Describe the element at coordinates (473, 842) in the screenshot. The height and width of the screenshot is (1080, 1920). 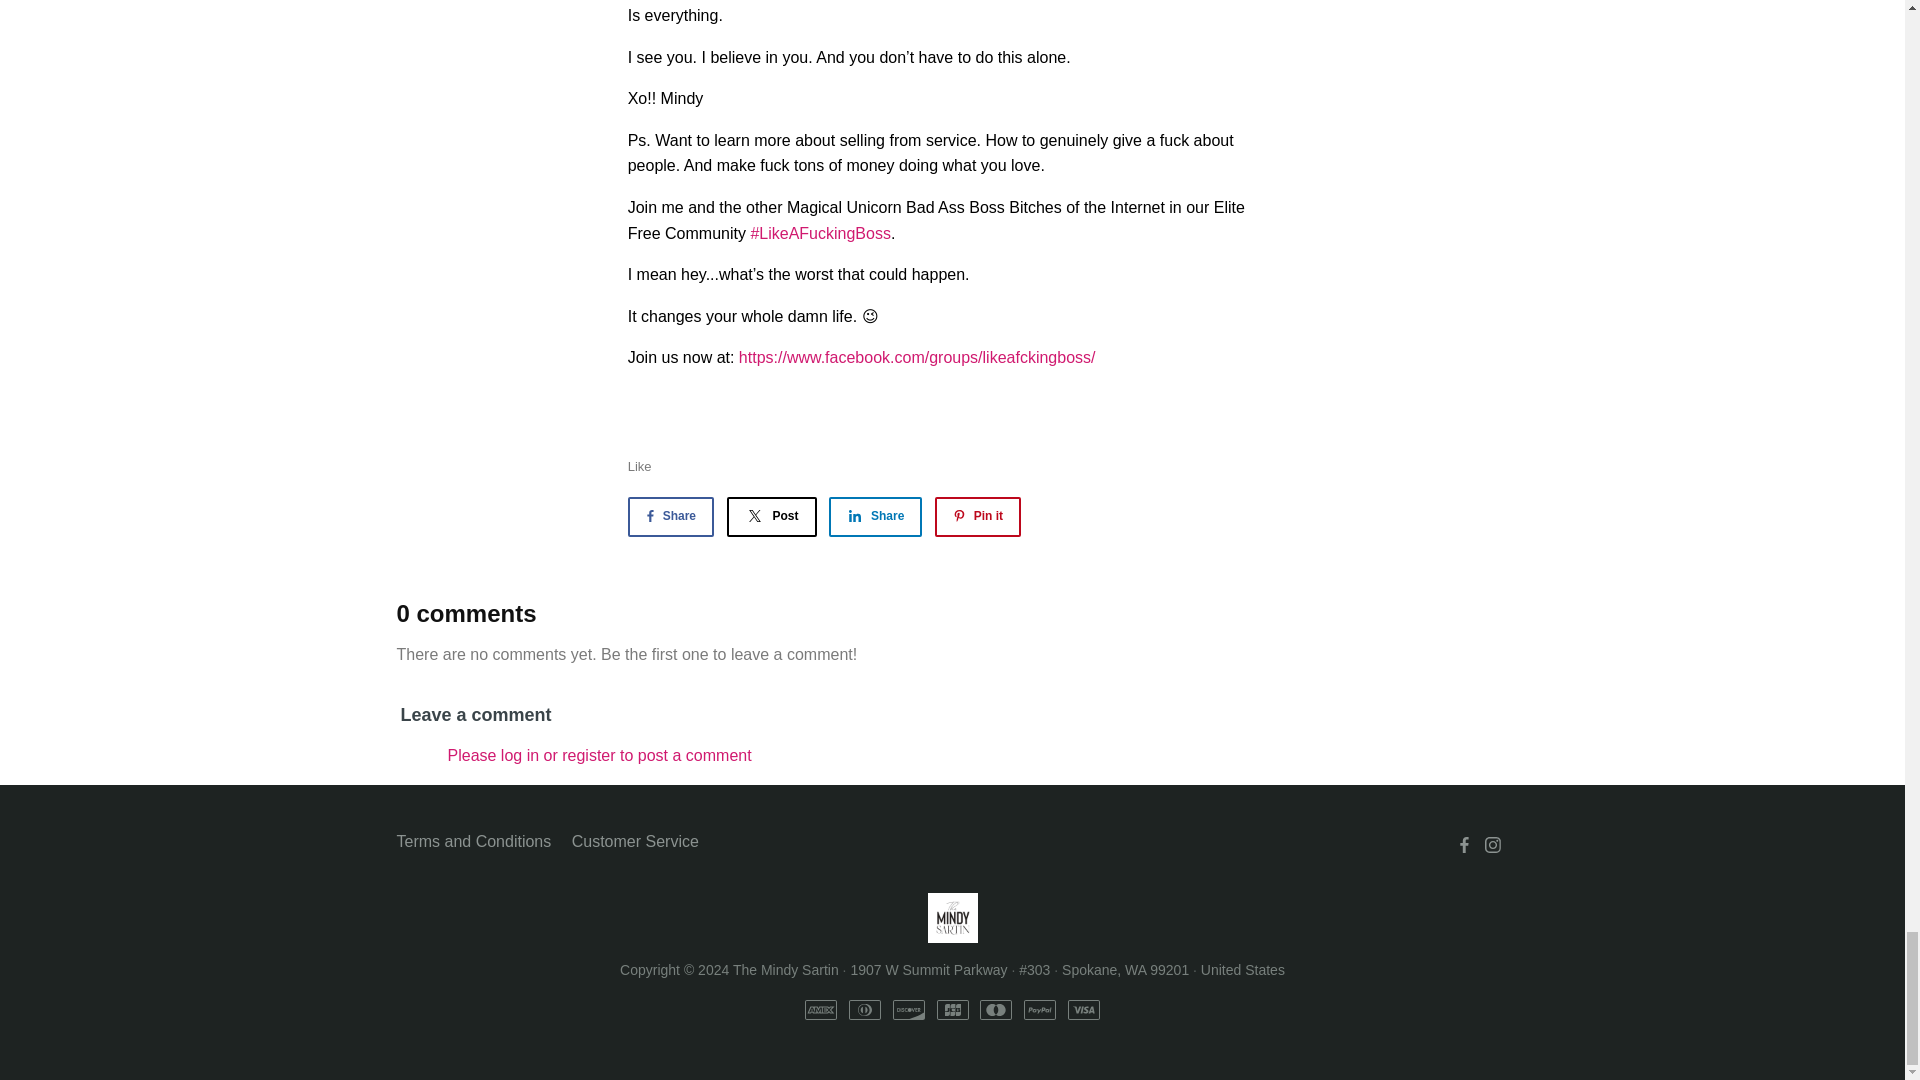
I see `Terms and Conditions` at that location.